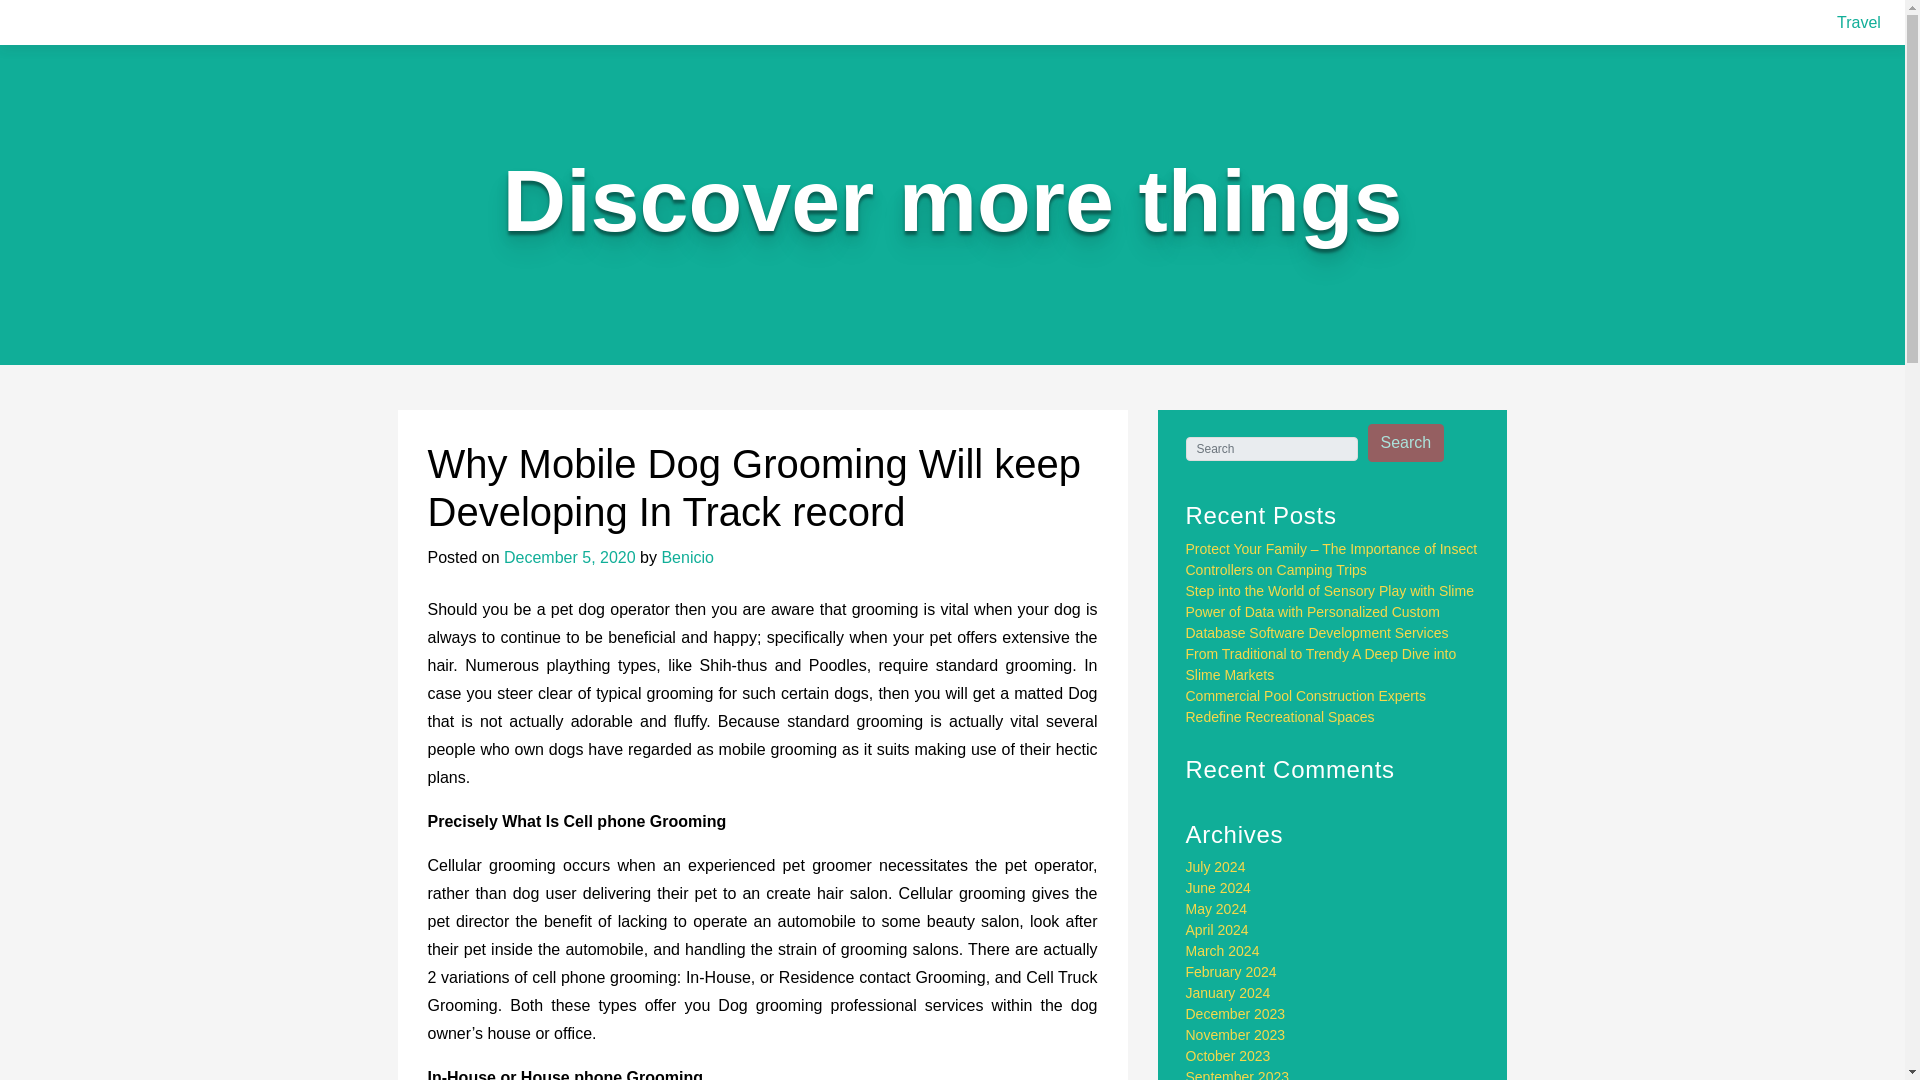 The width and height of the screenshot is (1920, 1080). Describe the element at coordinates (1216, 866) in the screenshot. I see `July 2024` at that location.